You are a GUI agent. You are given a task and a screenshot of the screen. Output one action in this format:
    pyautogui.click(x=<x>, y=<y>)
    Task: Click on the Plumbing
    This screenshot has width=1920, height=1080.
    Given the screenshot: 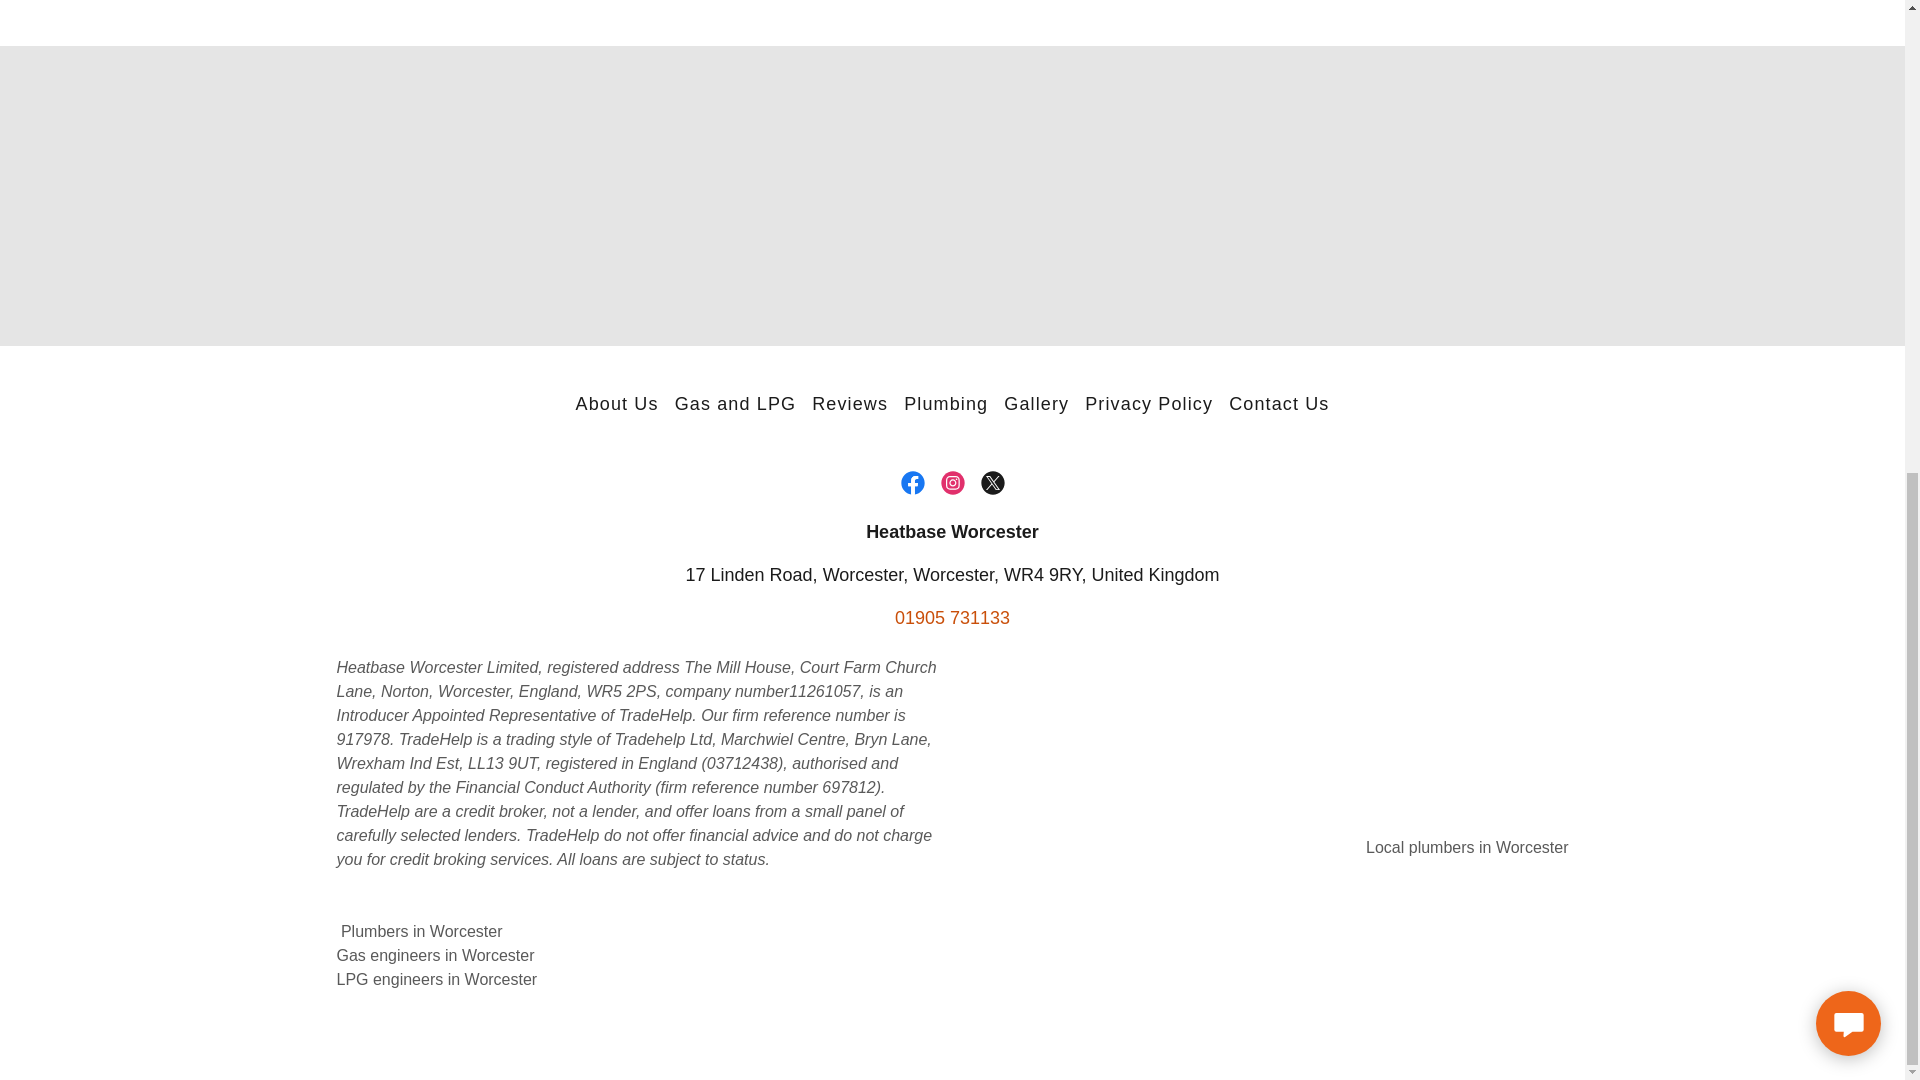 What is the action you would take?
    pyautogui.click(x=946, y=404)
    